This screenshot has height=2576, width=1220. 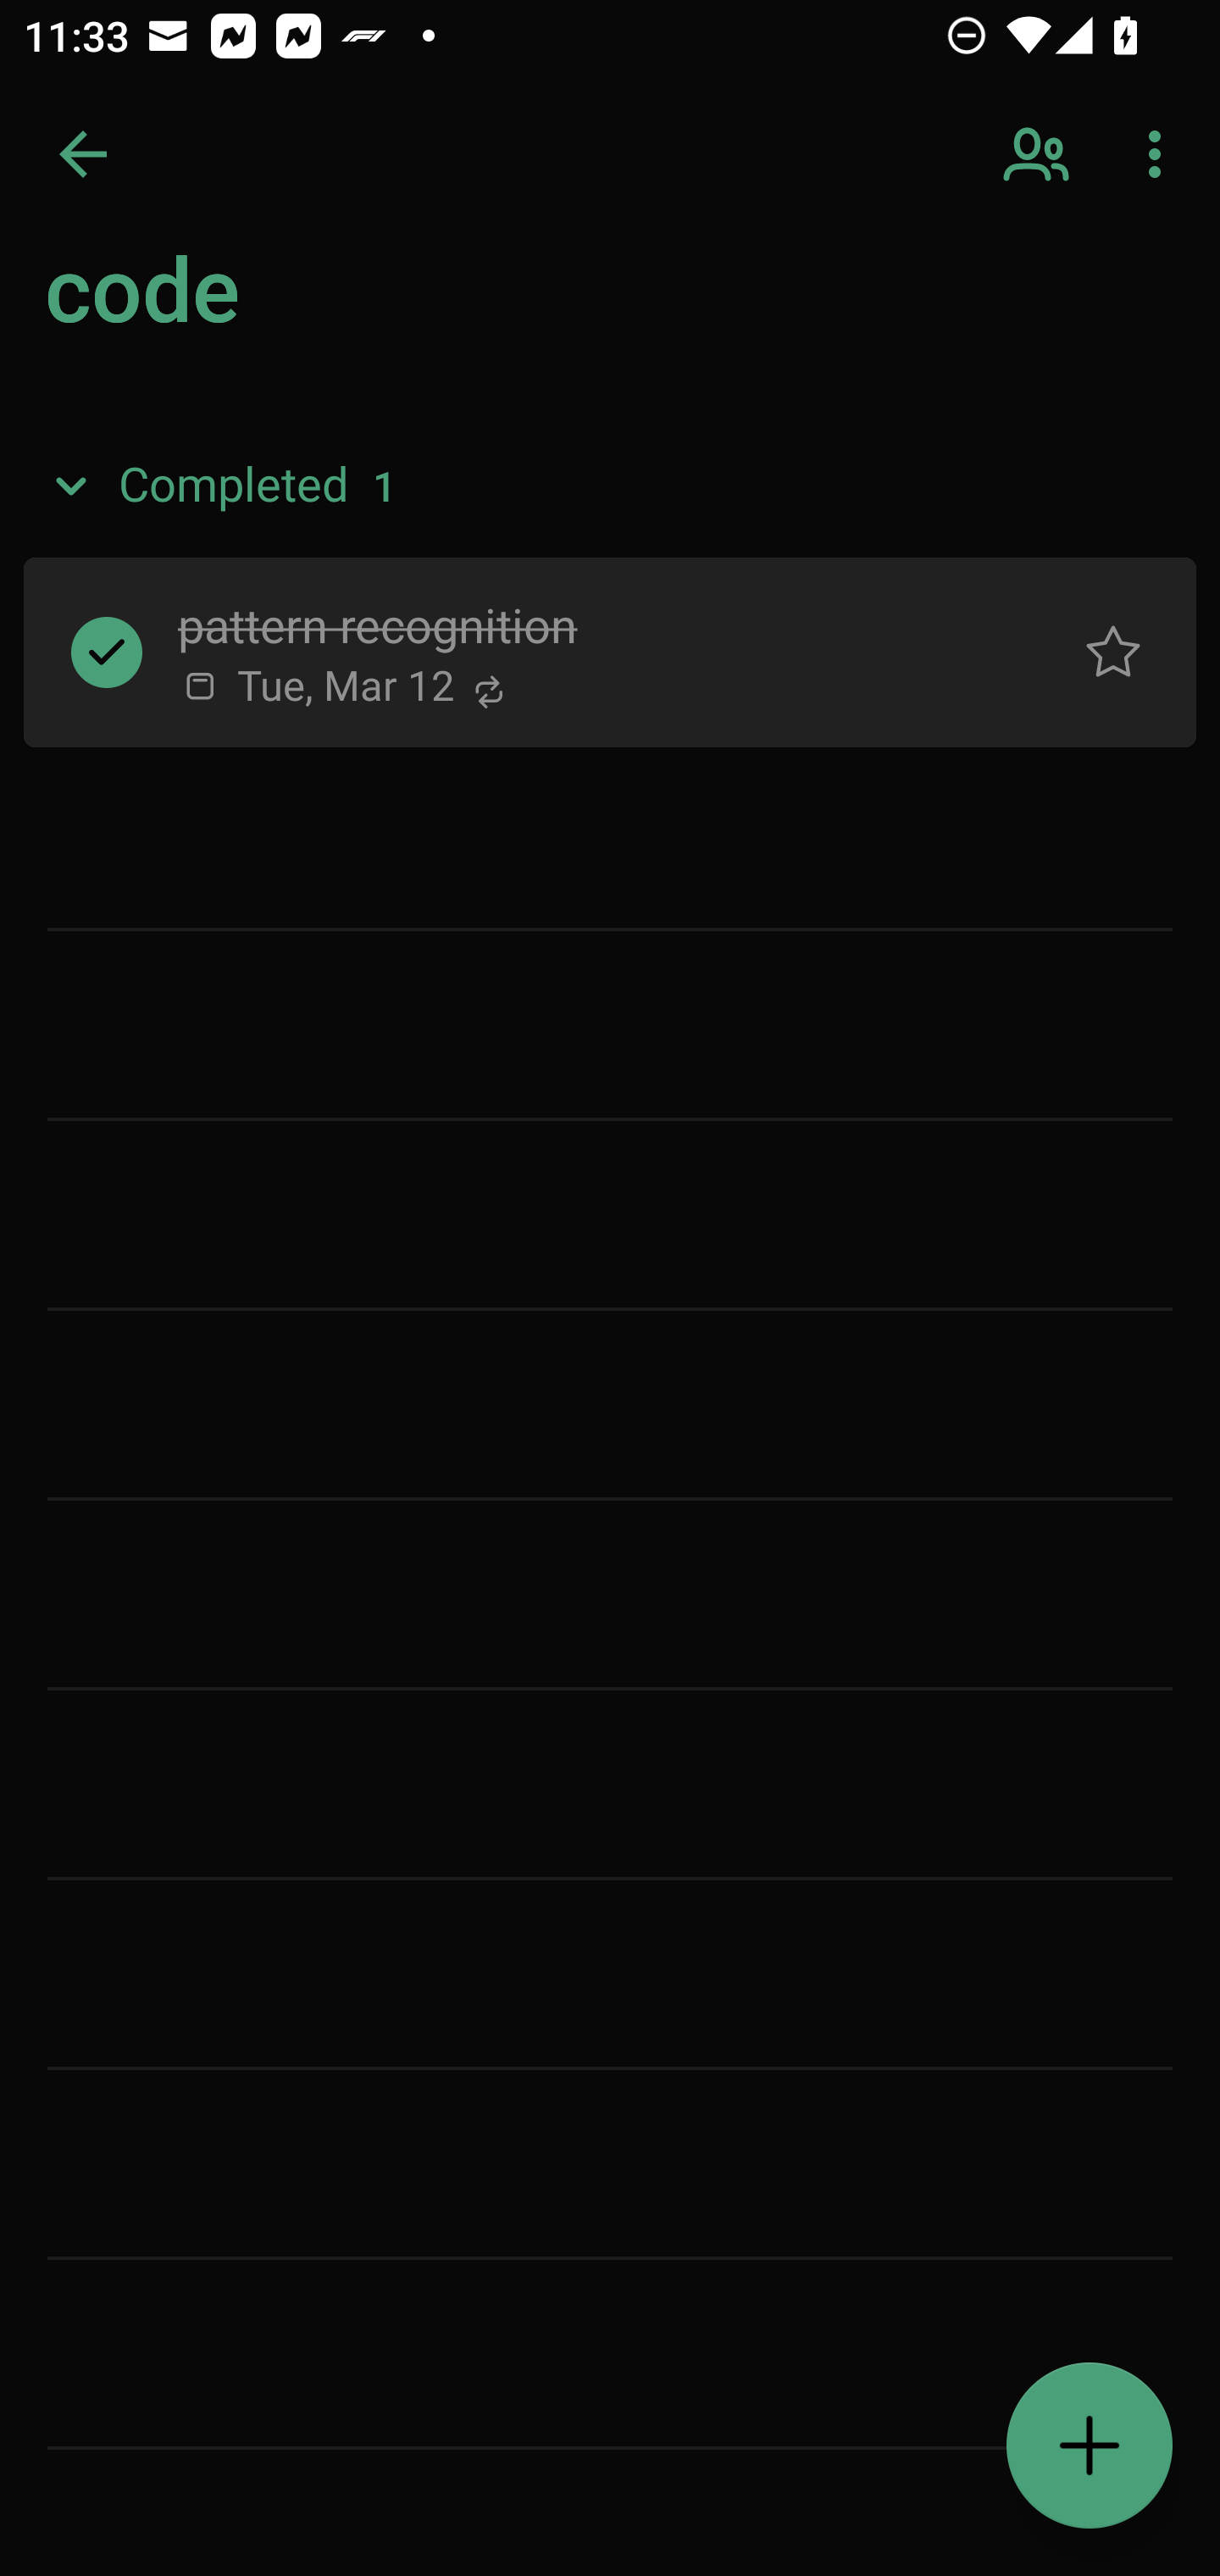 What do you see at coordinates (1113, 652) in the screenshot?
I see `Normal task pattern recognition, Button` at bounding box center [1113, 652].